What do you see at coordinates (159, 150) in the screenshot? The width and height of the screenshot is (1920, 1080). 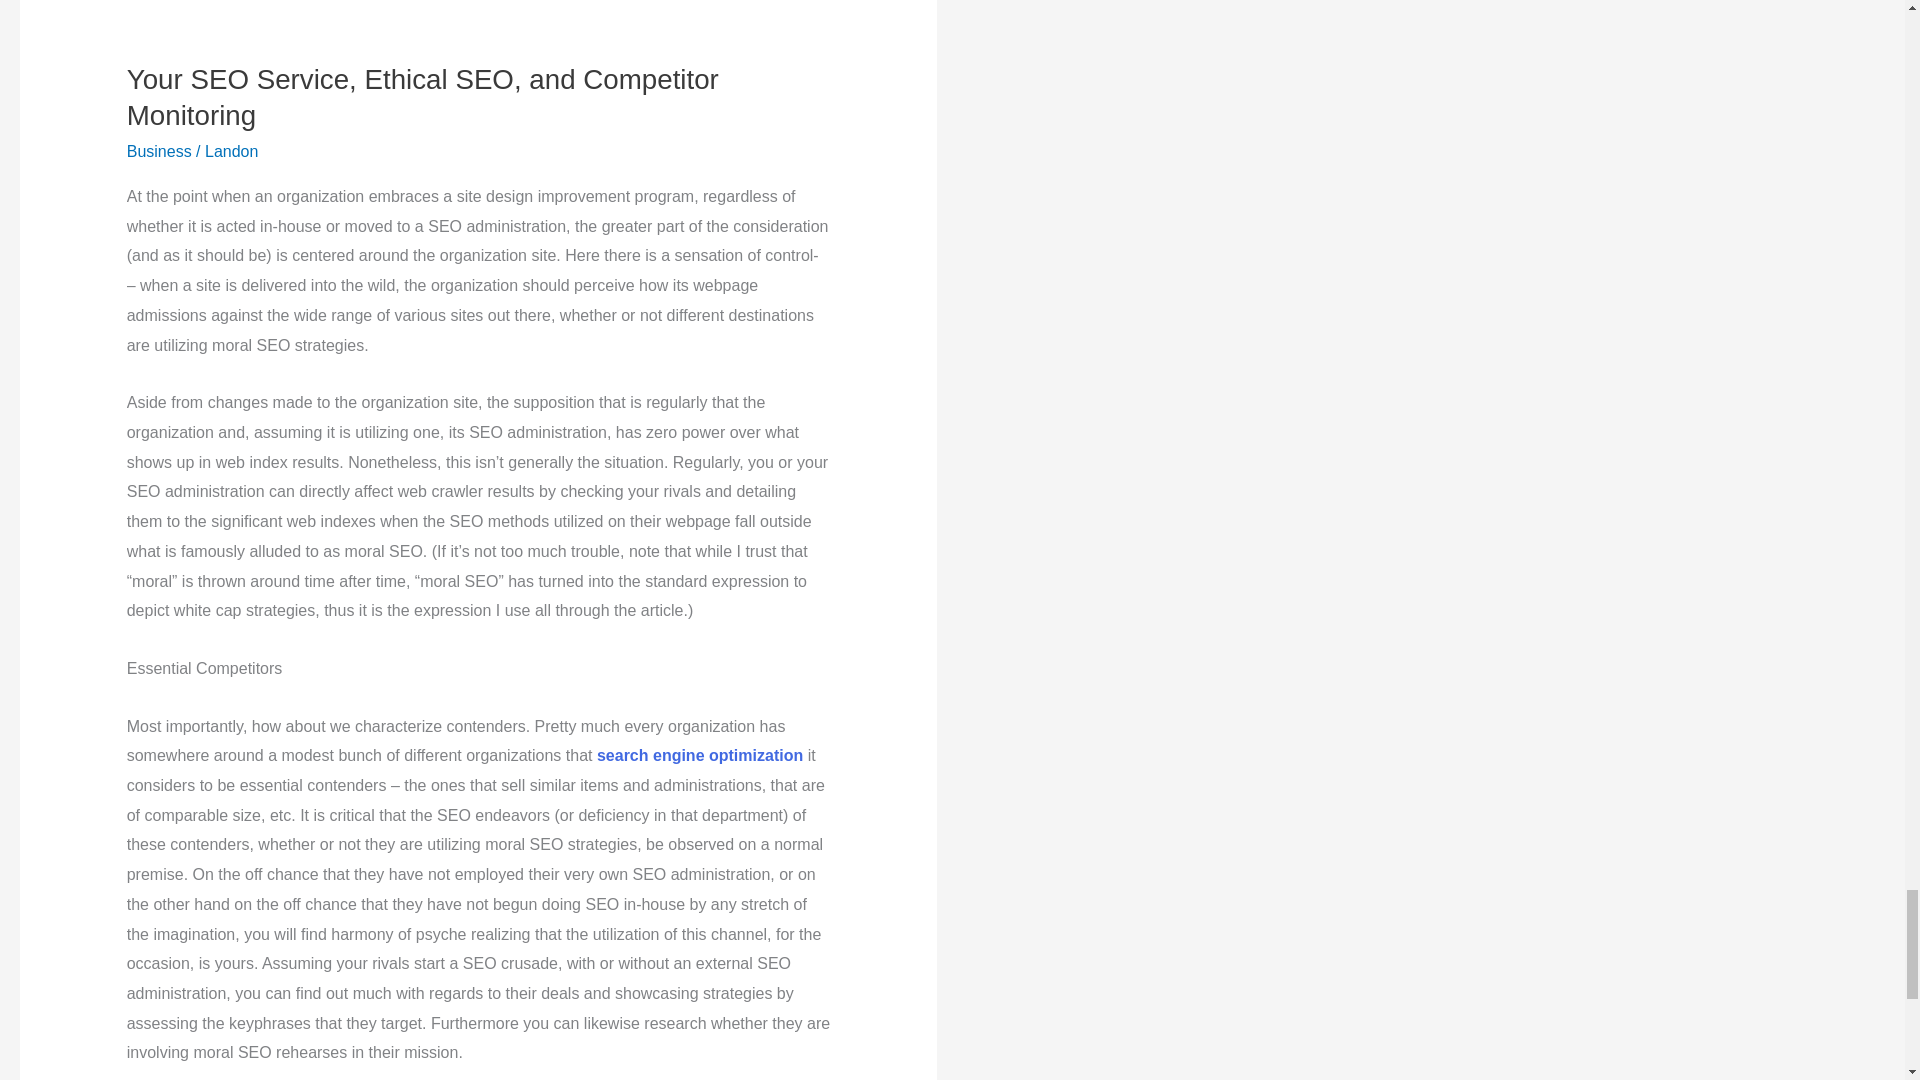 I see `Business` at bounding box center [159, 150].